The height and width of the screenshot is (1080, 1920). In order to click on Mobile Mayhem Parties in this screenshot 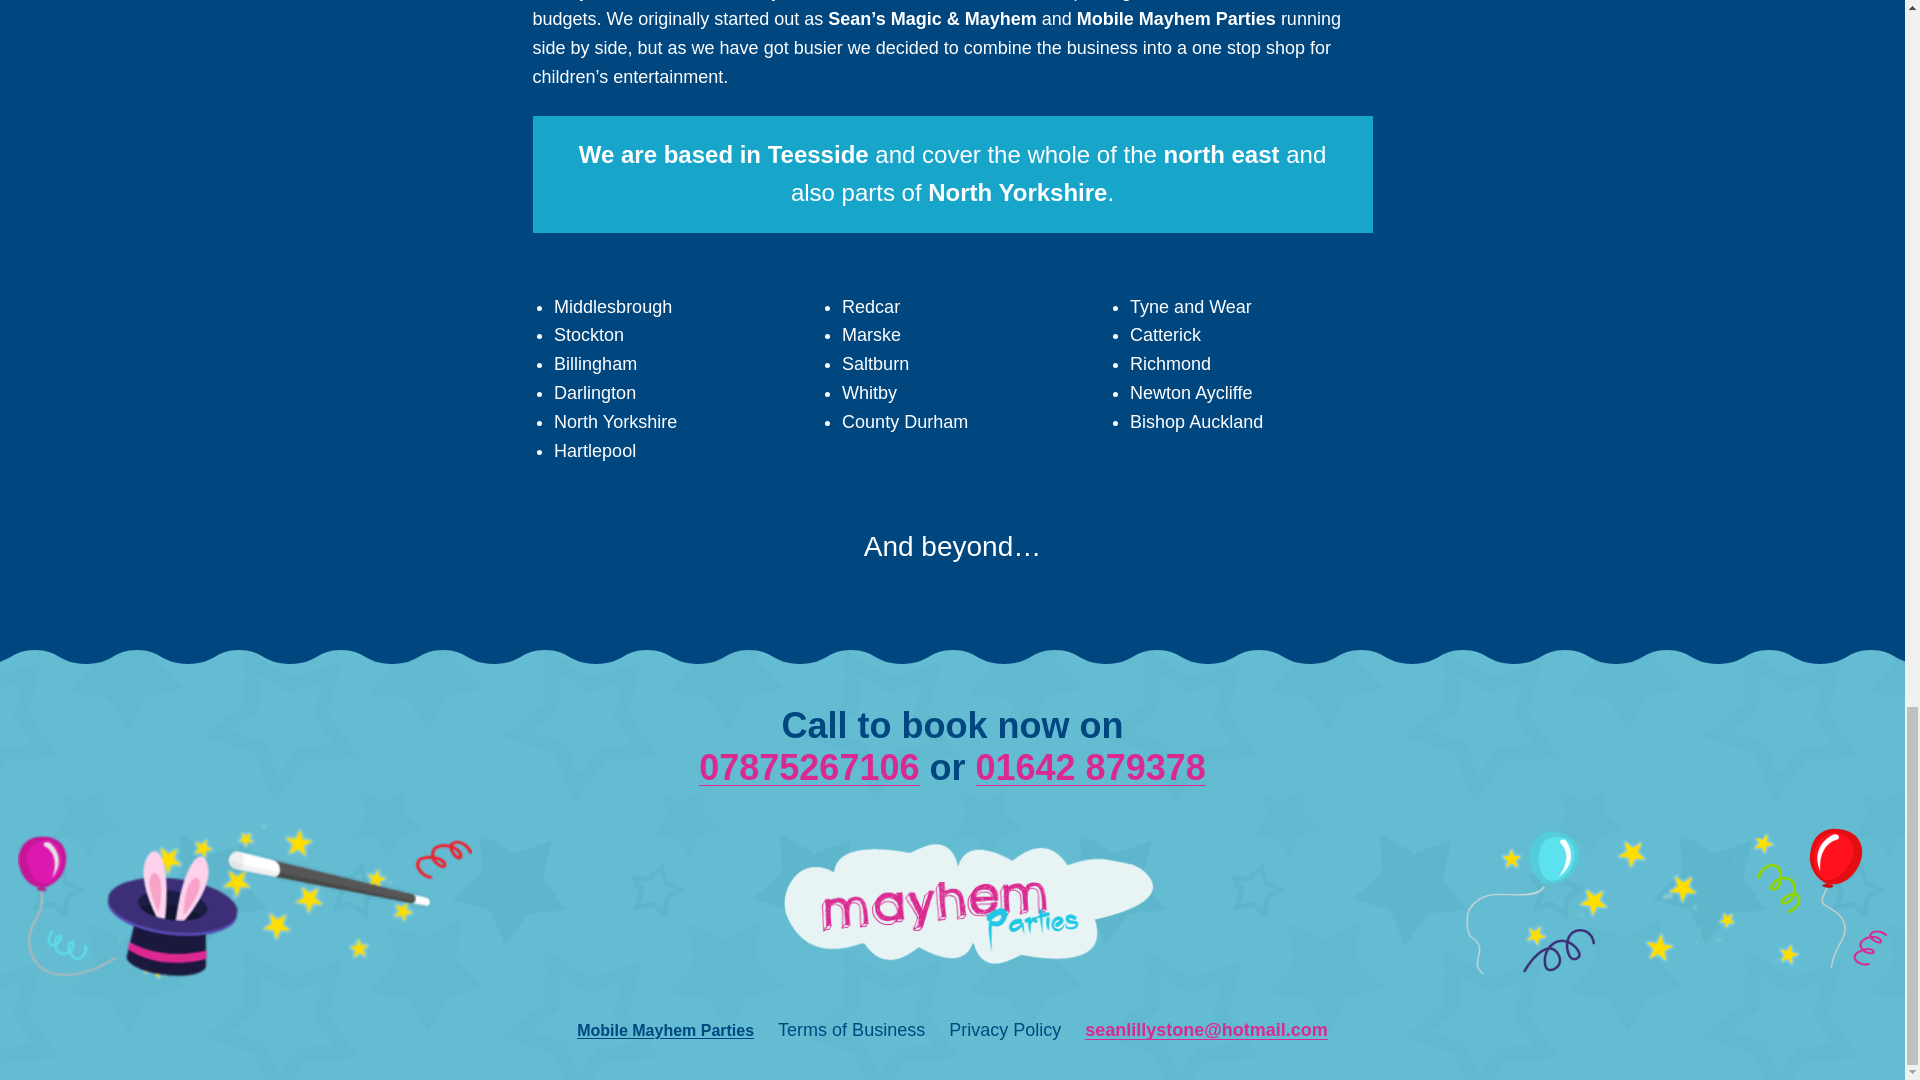, I will do `click(666, 1030)`.